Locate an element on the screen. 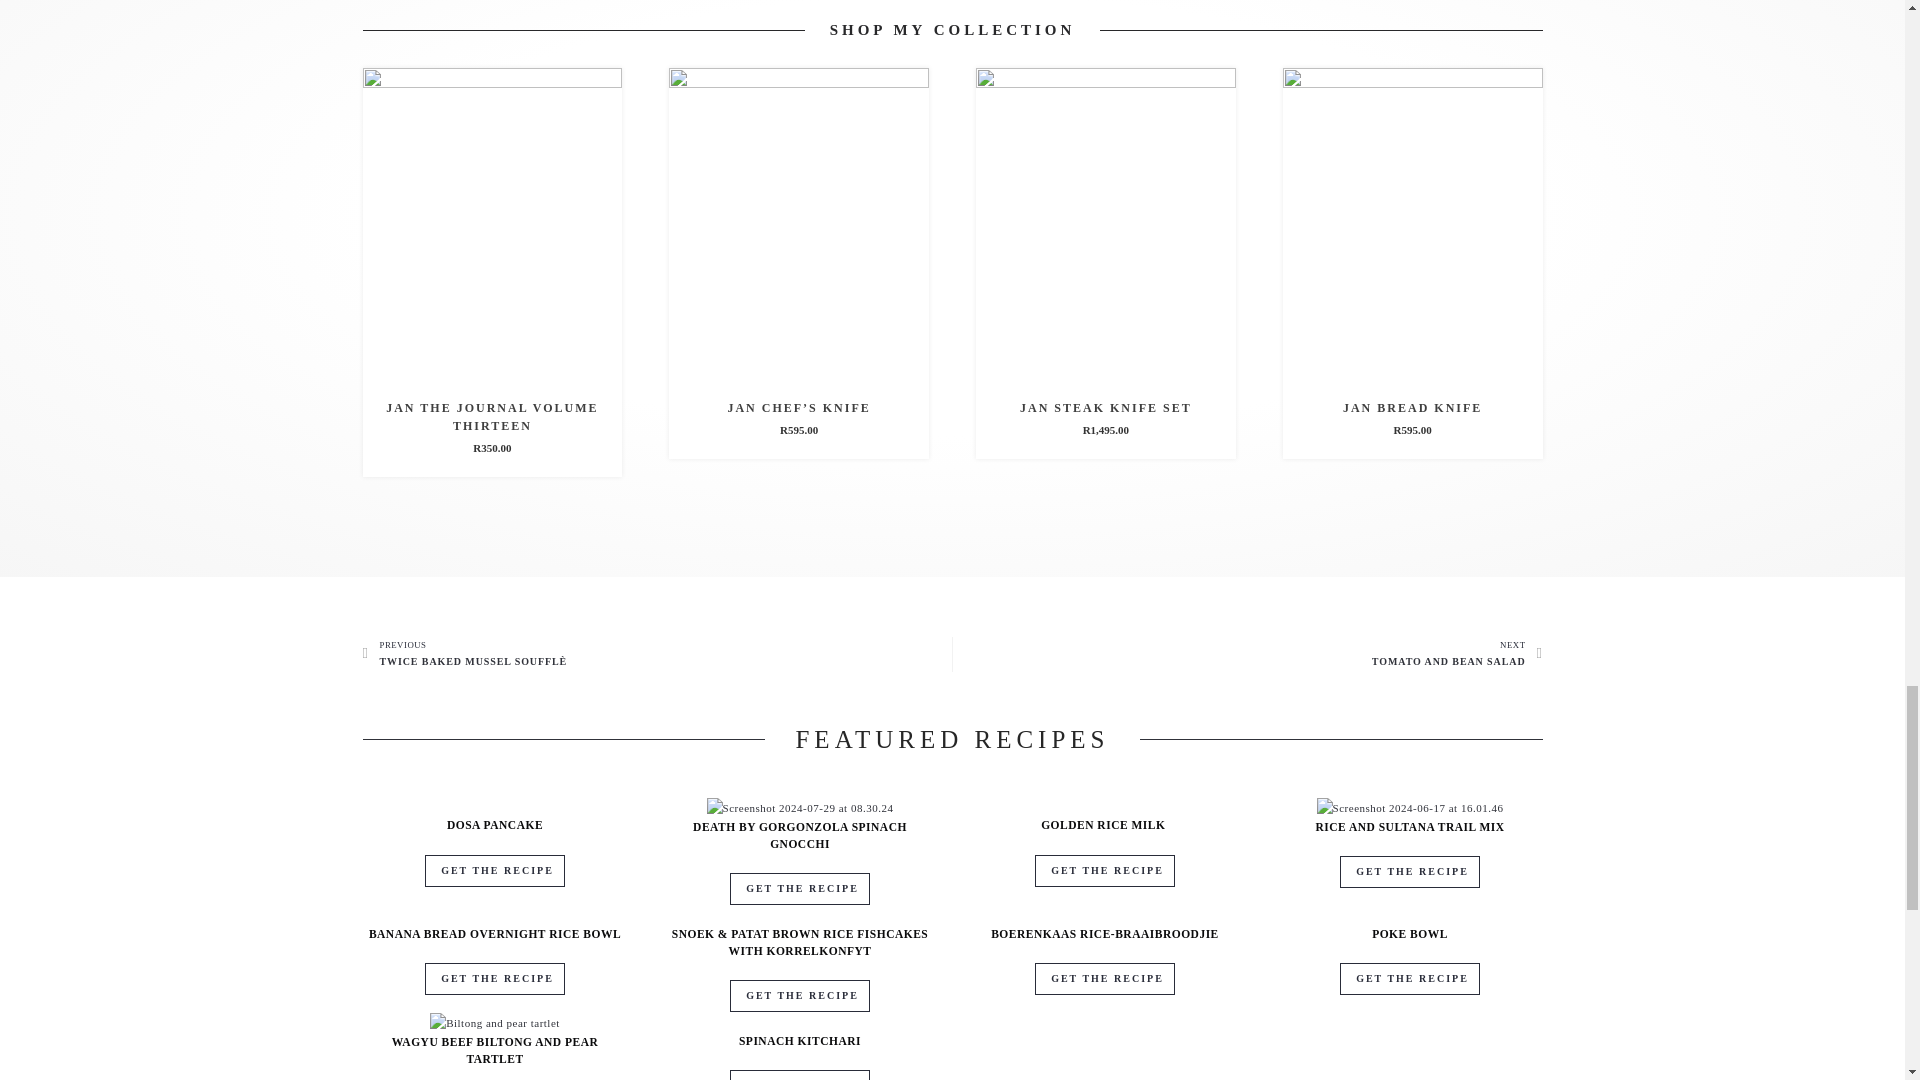 The width and height of the screenshot is (1920, 1080). Screenshot 2024-07-29 at 08.30.24 is located at coordinates (800, 808).